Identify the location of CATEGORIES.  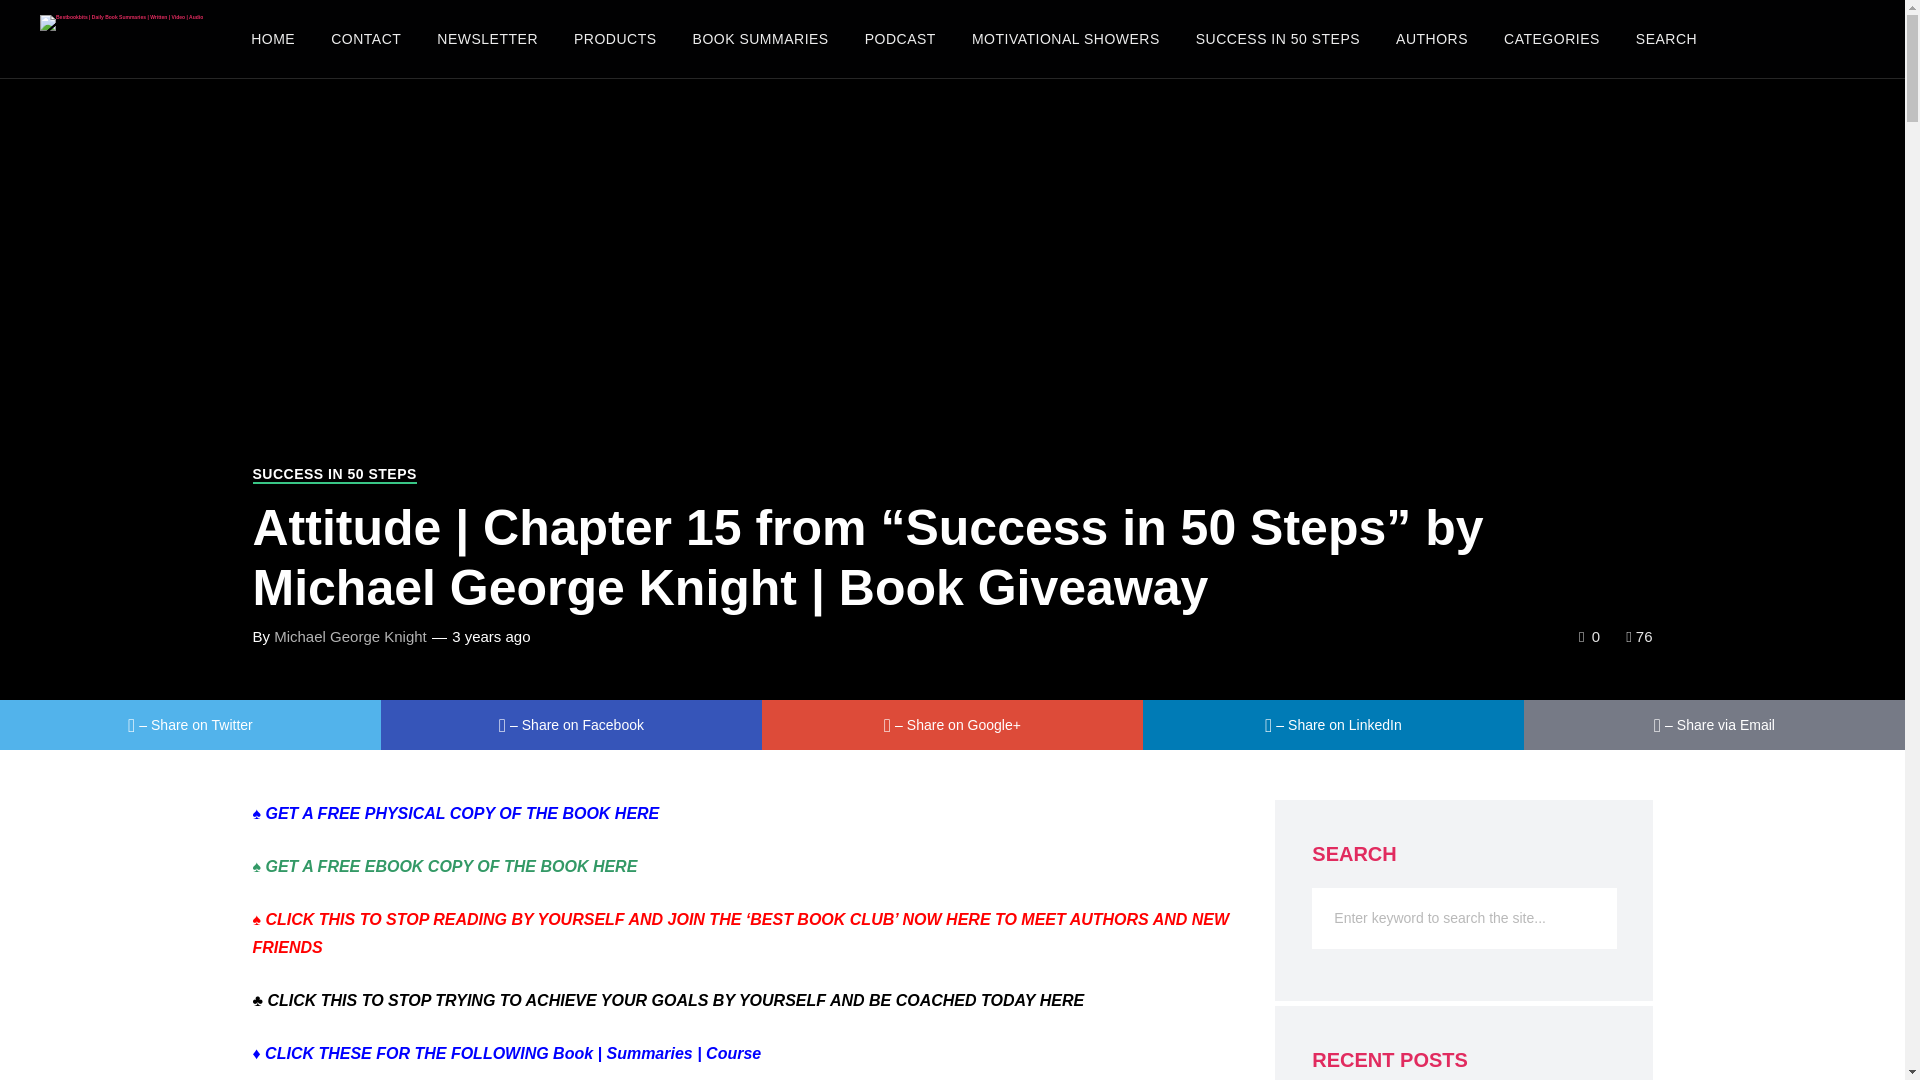
(1552, 38).